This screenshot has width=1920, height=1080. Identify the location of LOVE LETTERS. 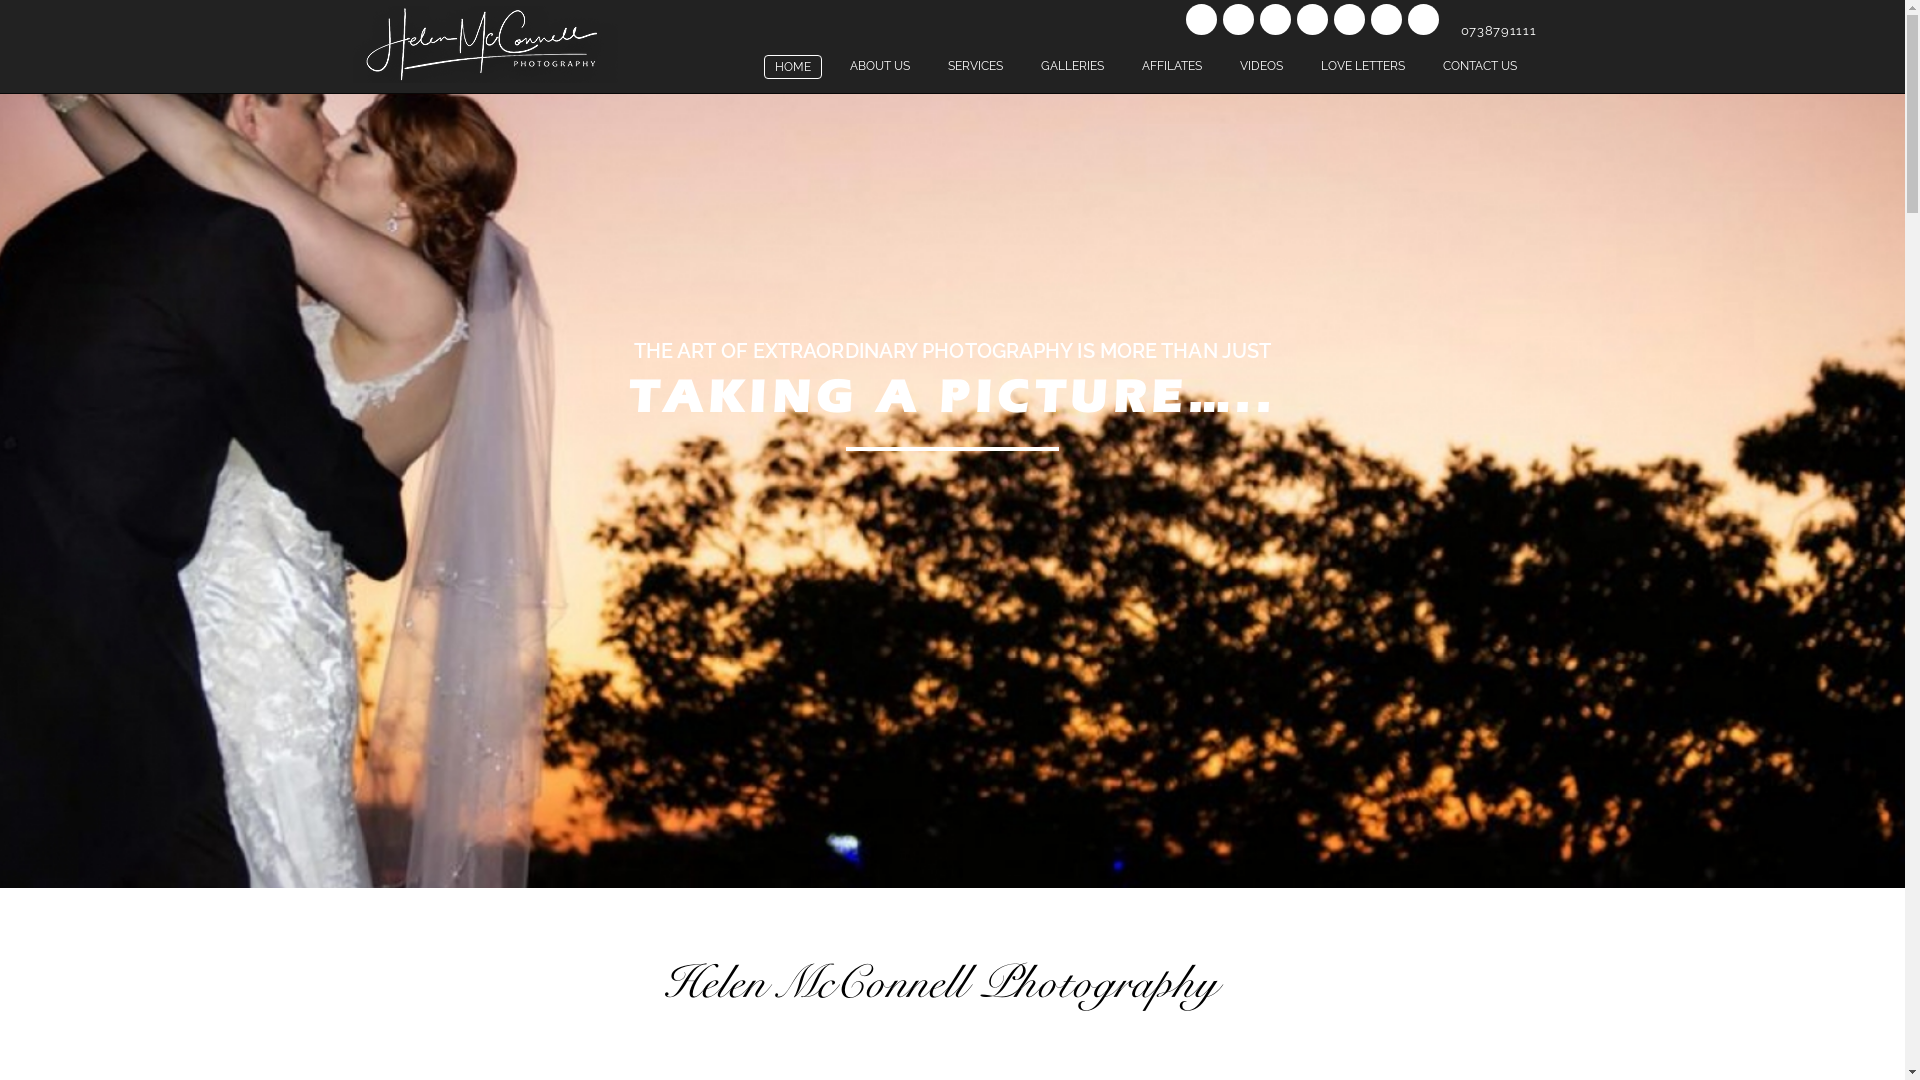
(1362, 66).